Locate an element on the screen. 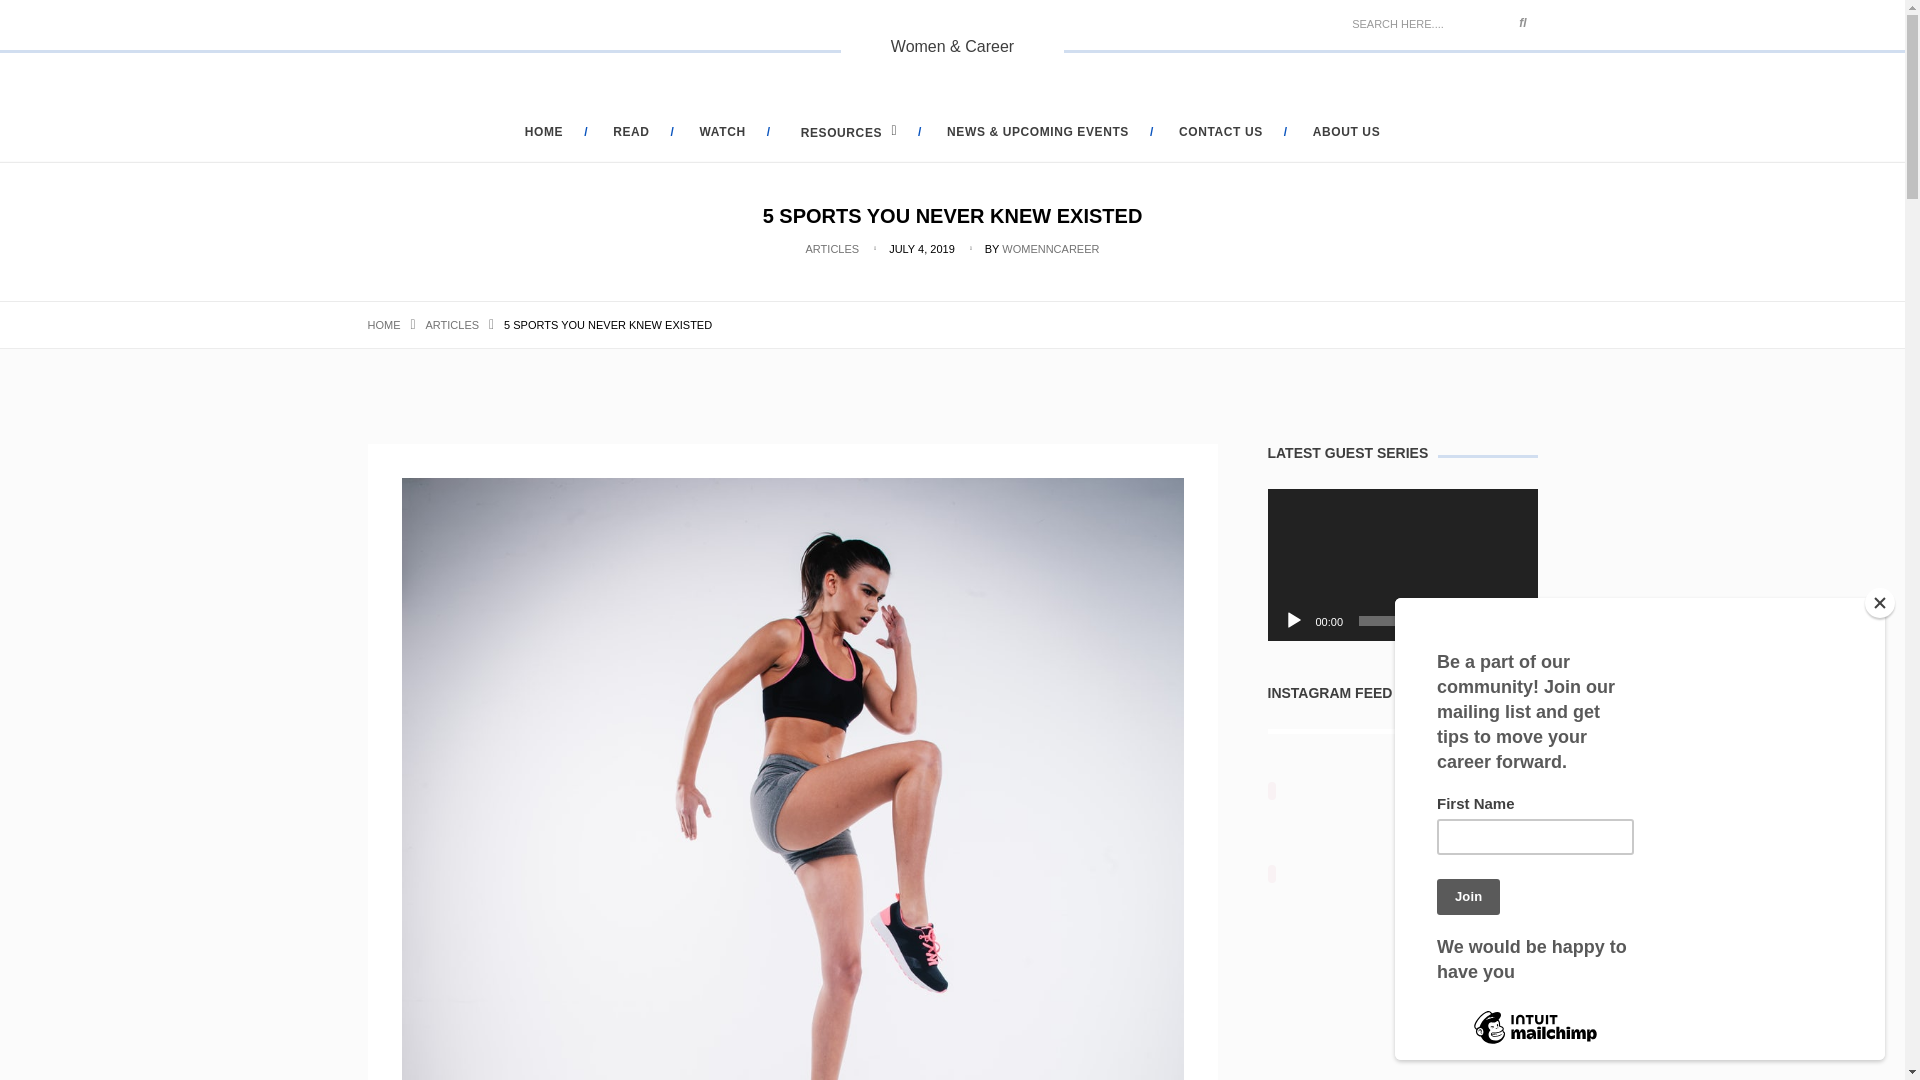 This screenshot has height=1080, width=1920. ARTICLES is located at coordinates (833, 248).